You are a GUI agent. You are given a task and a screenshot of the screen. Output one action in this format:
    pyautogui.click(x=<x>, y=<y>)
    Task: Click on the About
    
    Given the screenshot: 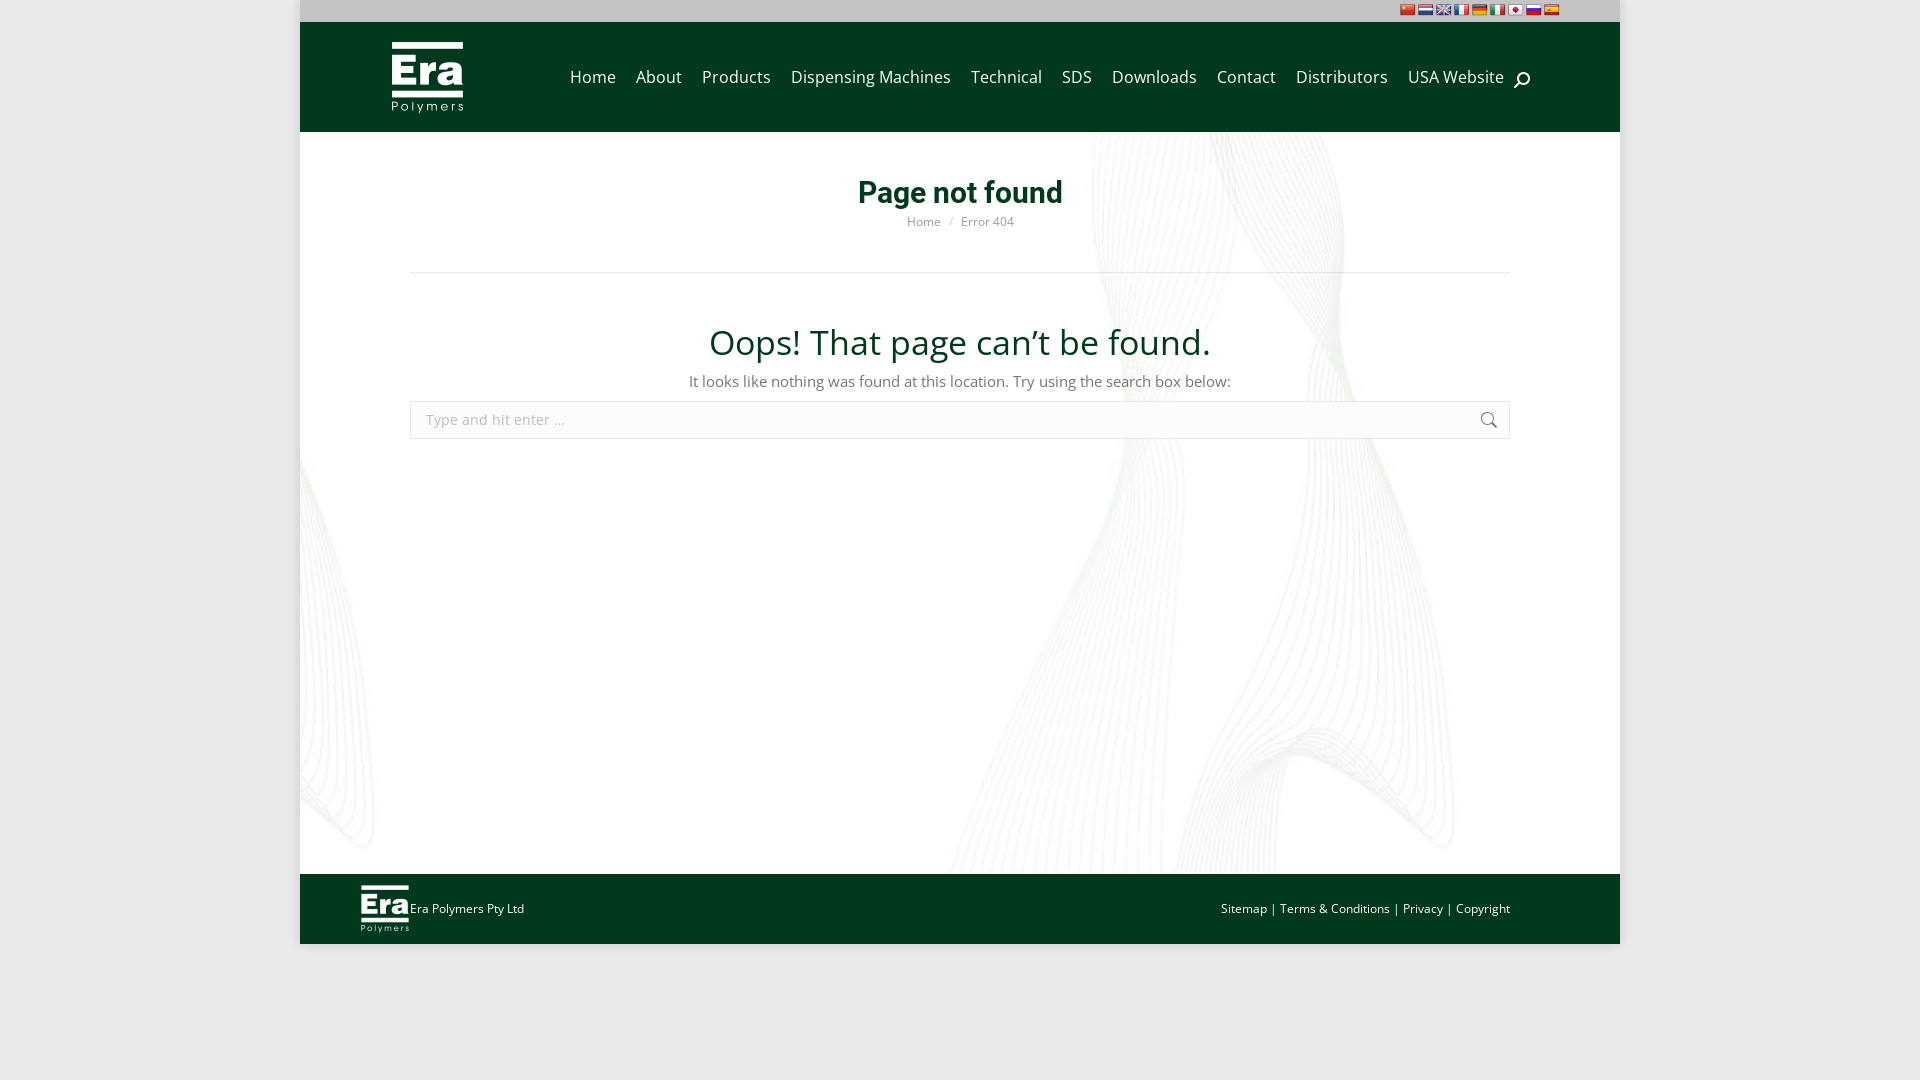 What is the action you would take?
    pyautogui.click(x=659, y=77)
    